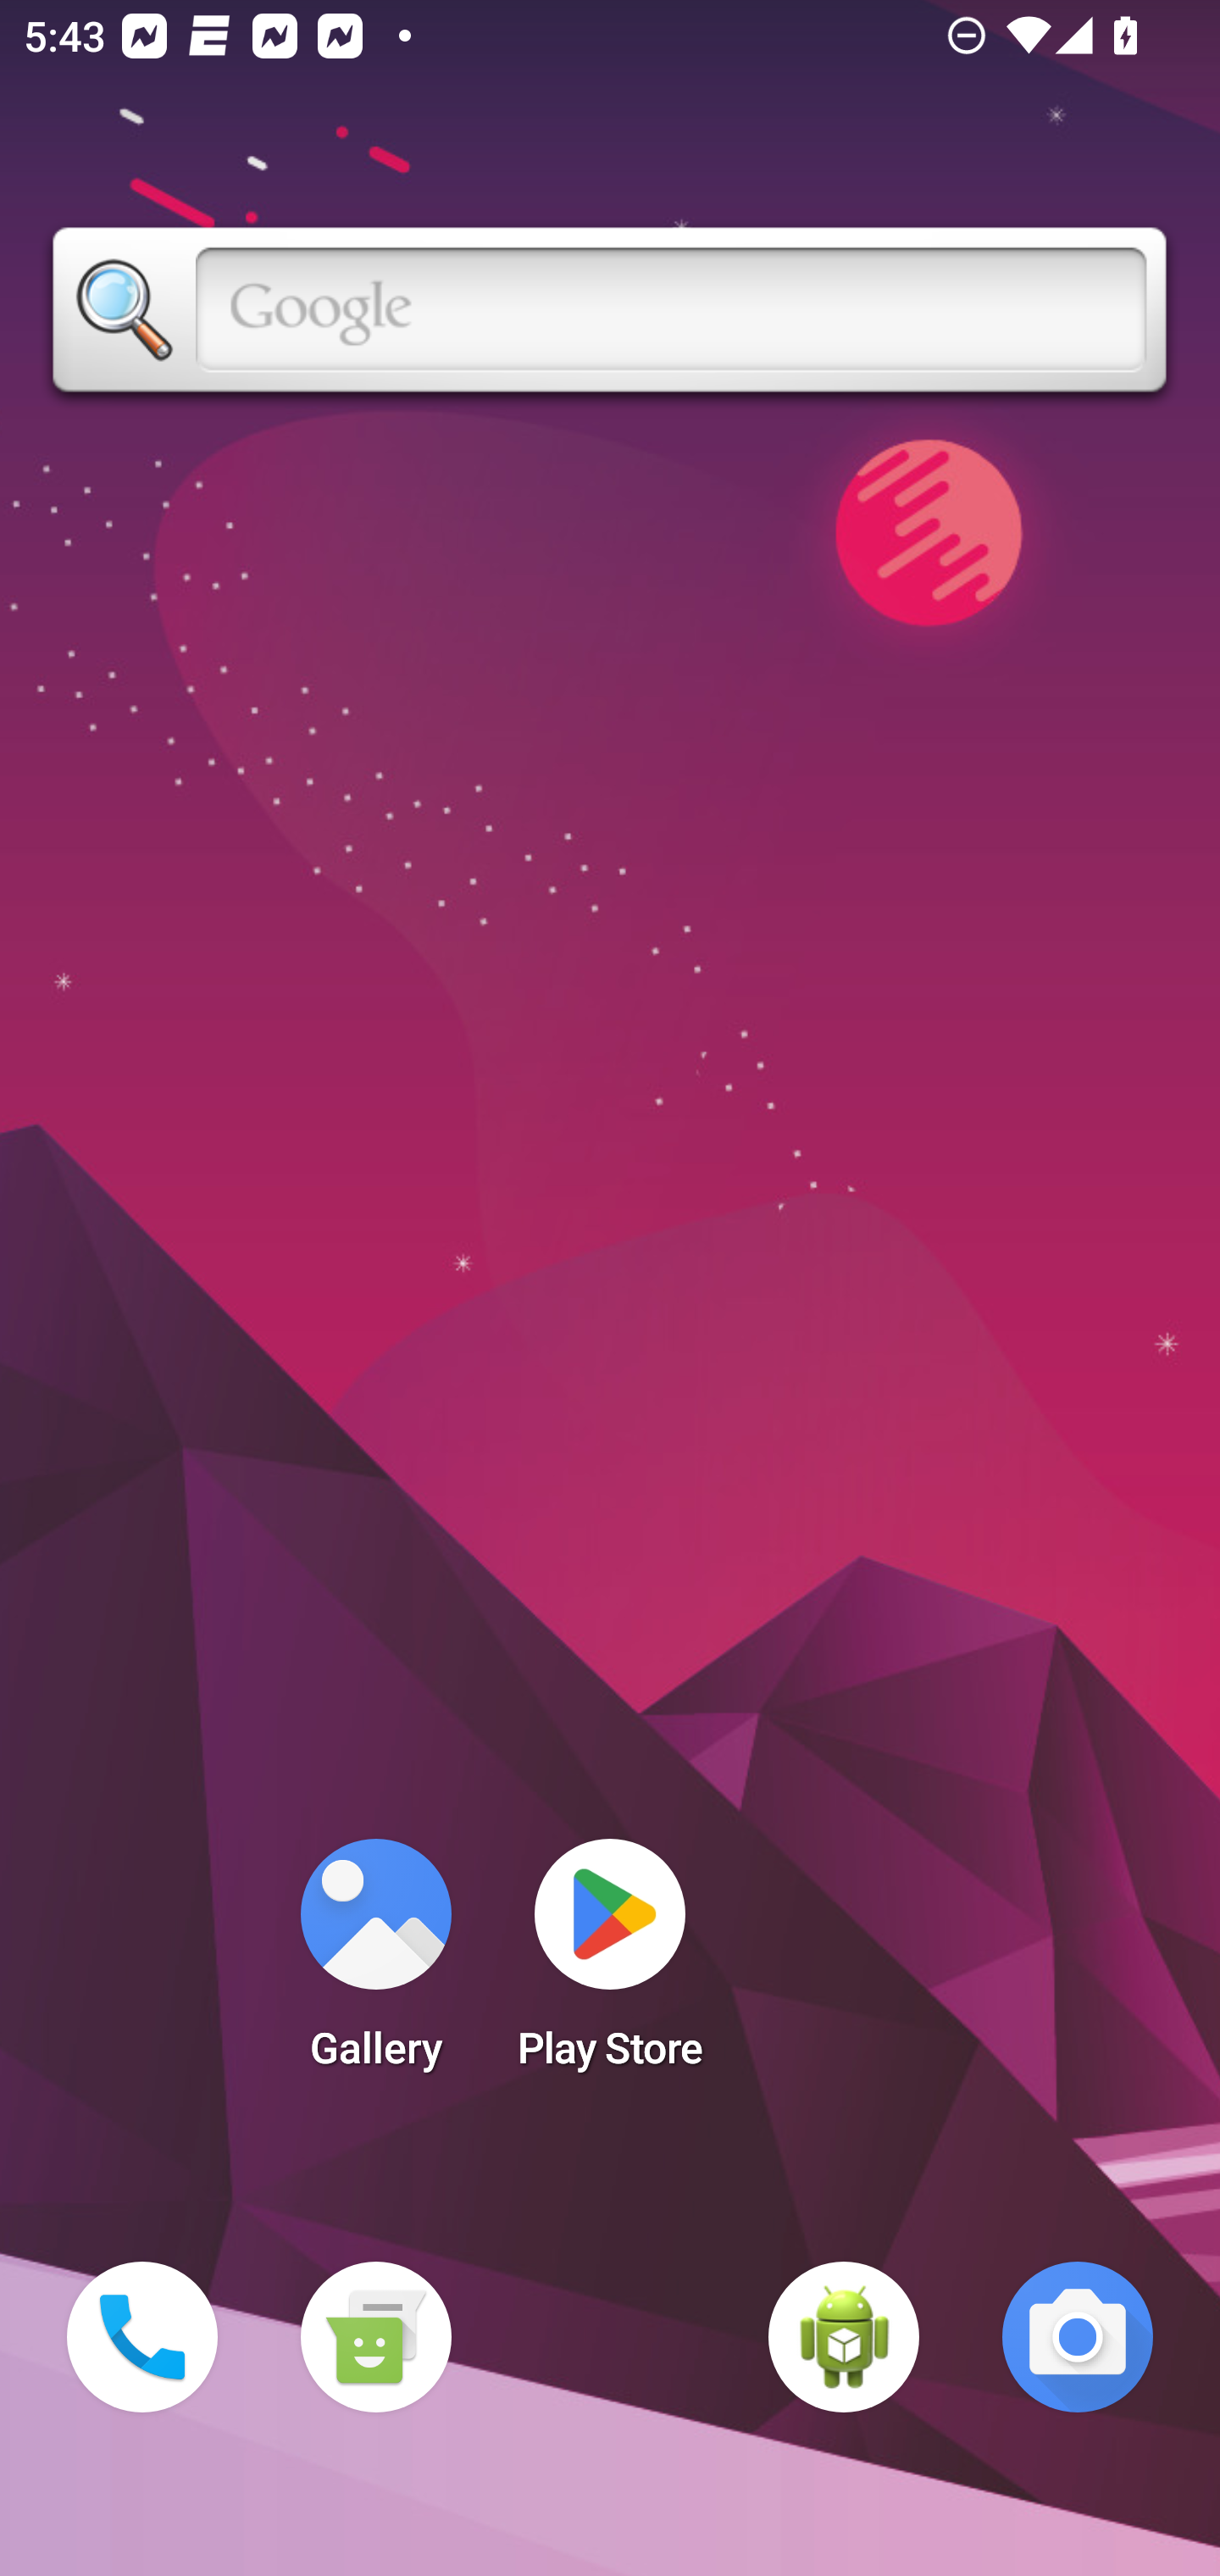 Image resolution: width=1220 pixels, height=2576 pixels. Describe the element at coordinates (610, 1964) in the screenshot. I see `Play Store` at that location.